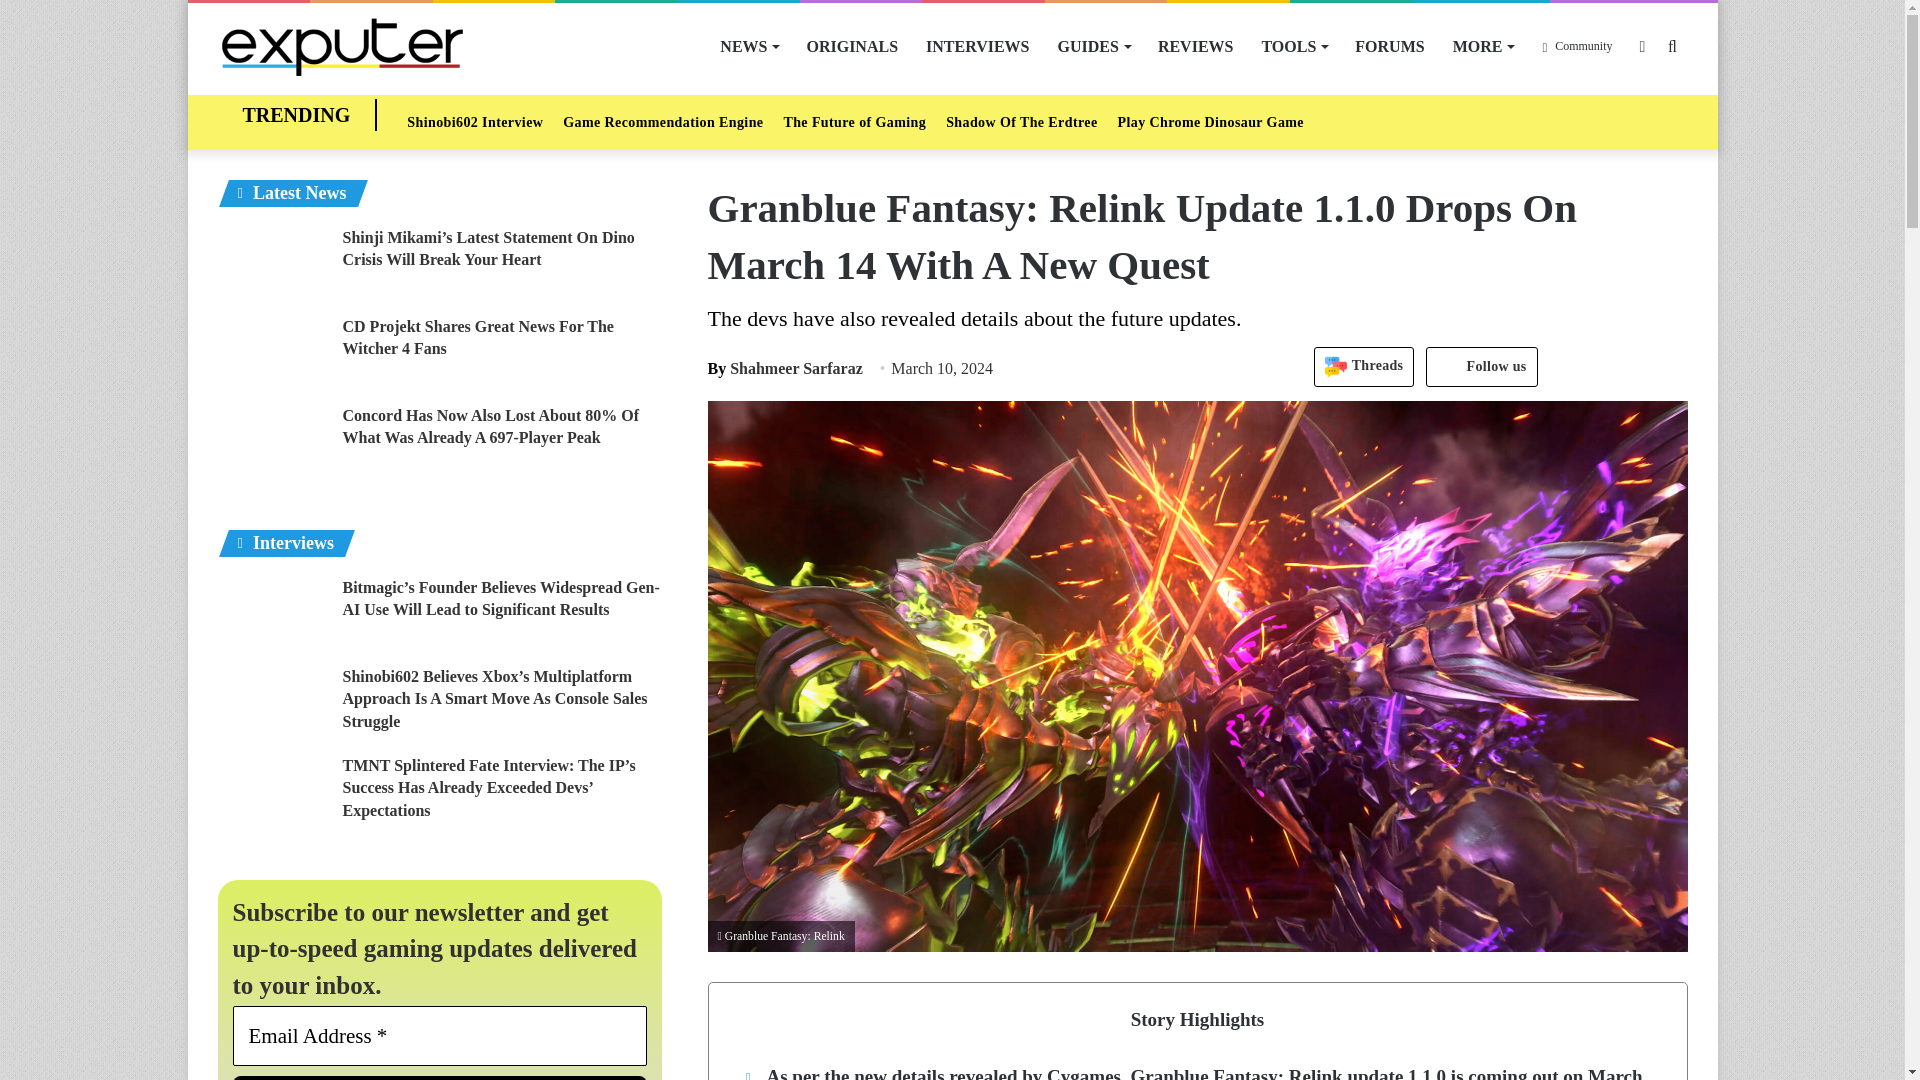 This screenshot has height=1080, width=1920. Describe the element at coordinates (1293, 46) in the screenshot. I see `TOOLS` at that location.